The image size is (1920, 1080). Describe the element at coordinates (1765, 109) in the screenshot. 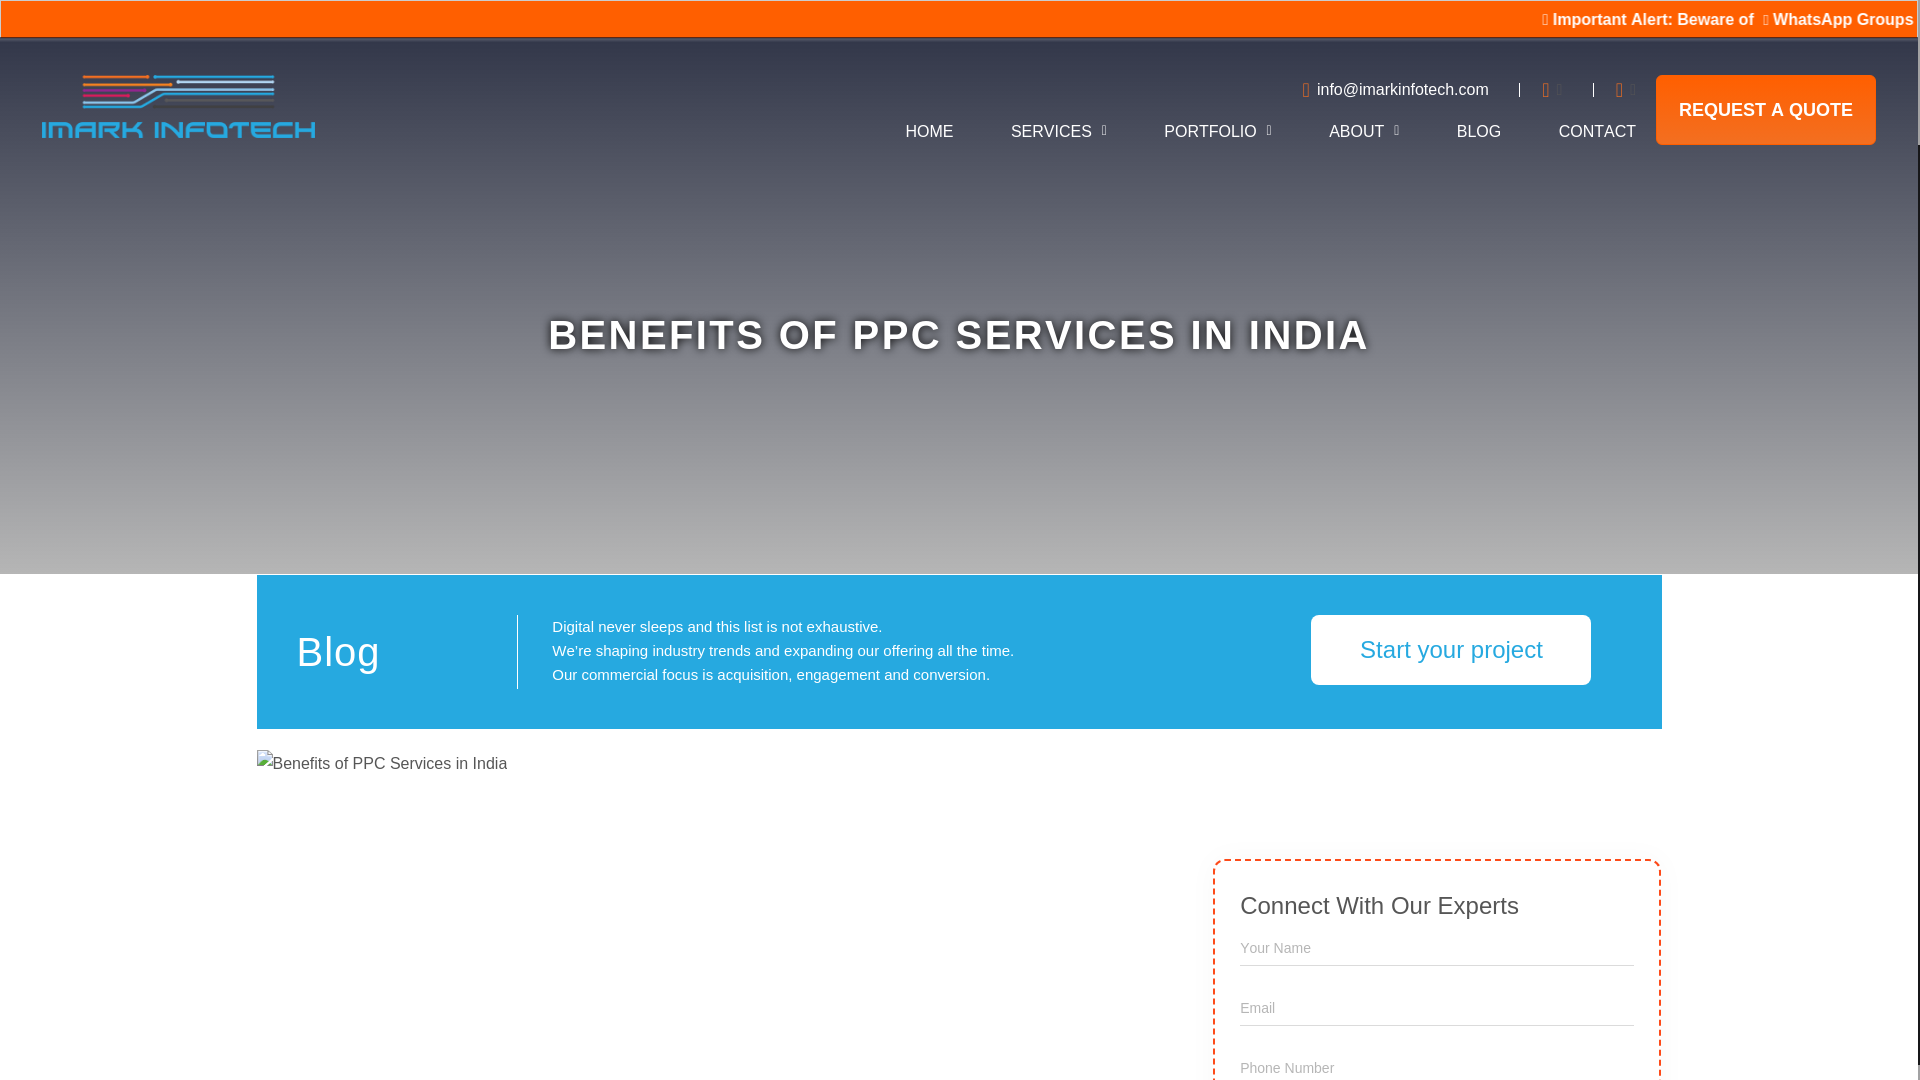

I see `REQUEST A QUOTE` at that location.